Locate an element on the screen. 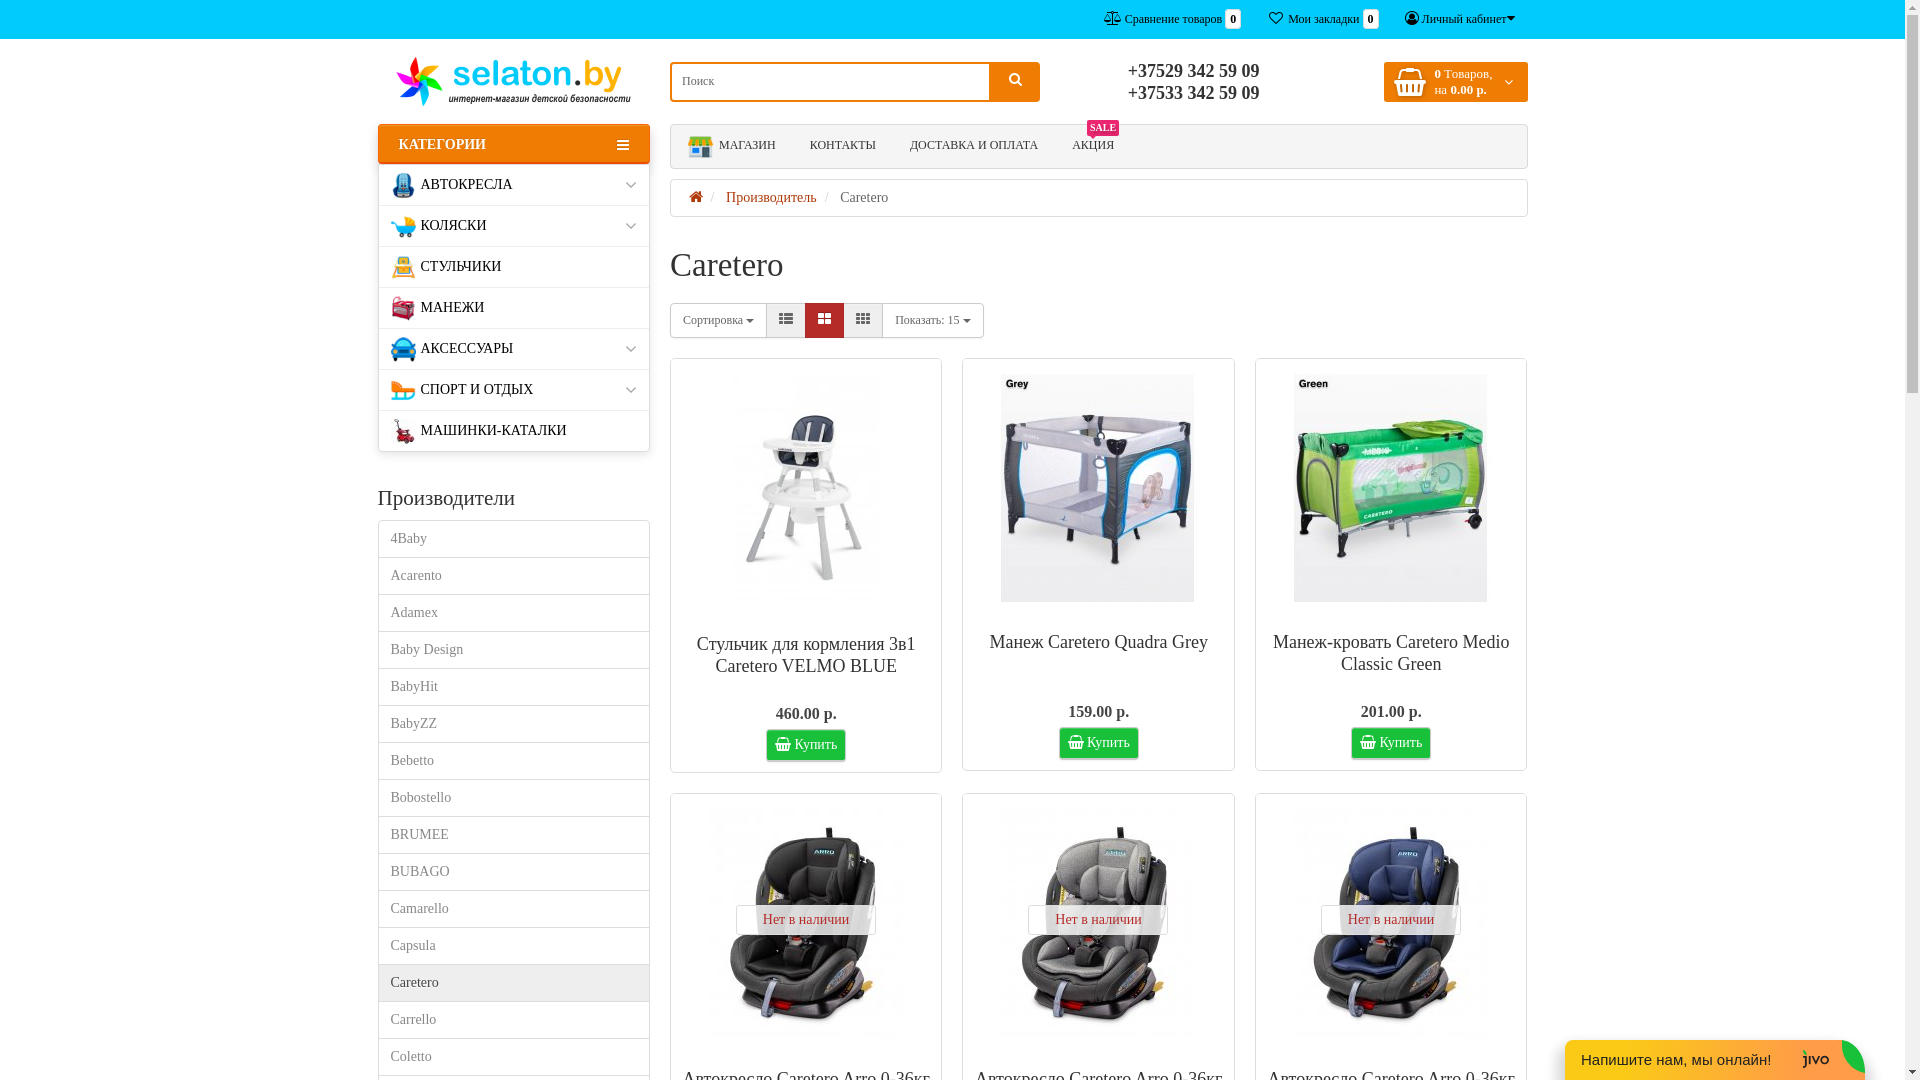 The image size is (1920, 1080). Coletto is located at coordinates (514, 1057).